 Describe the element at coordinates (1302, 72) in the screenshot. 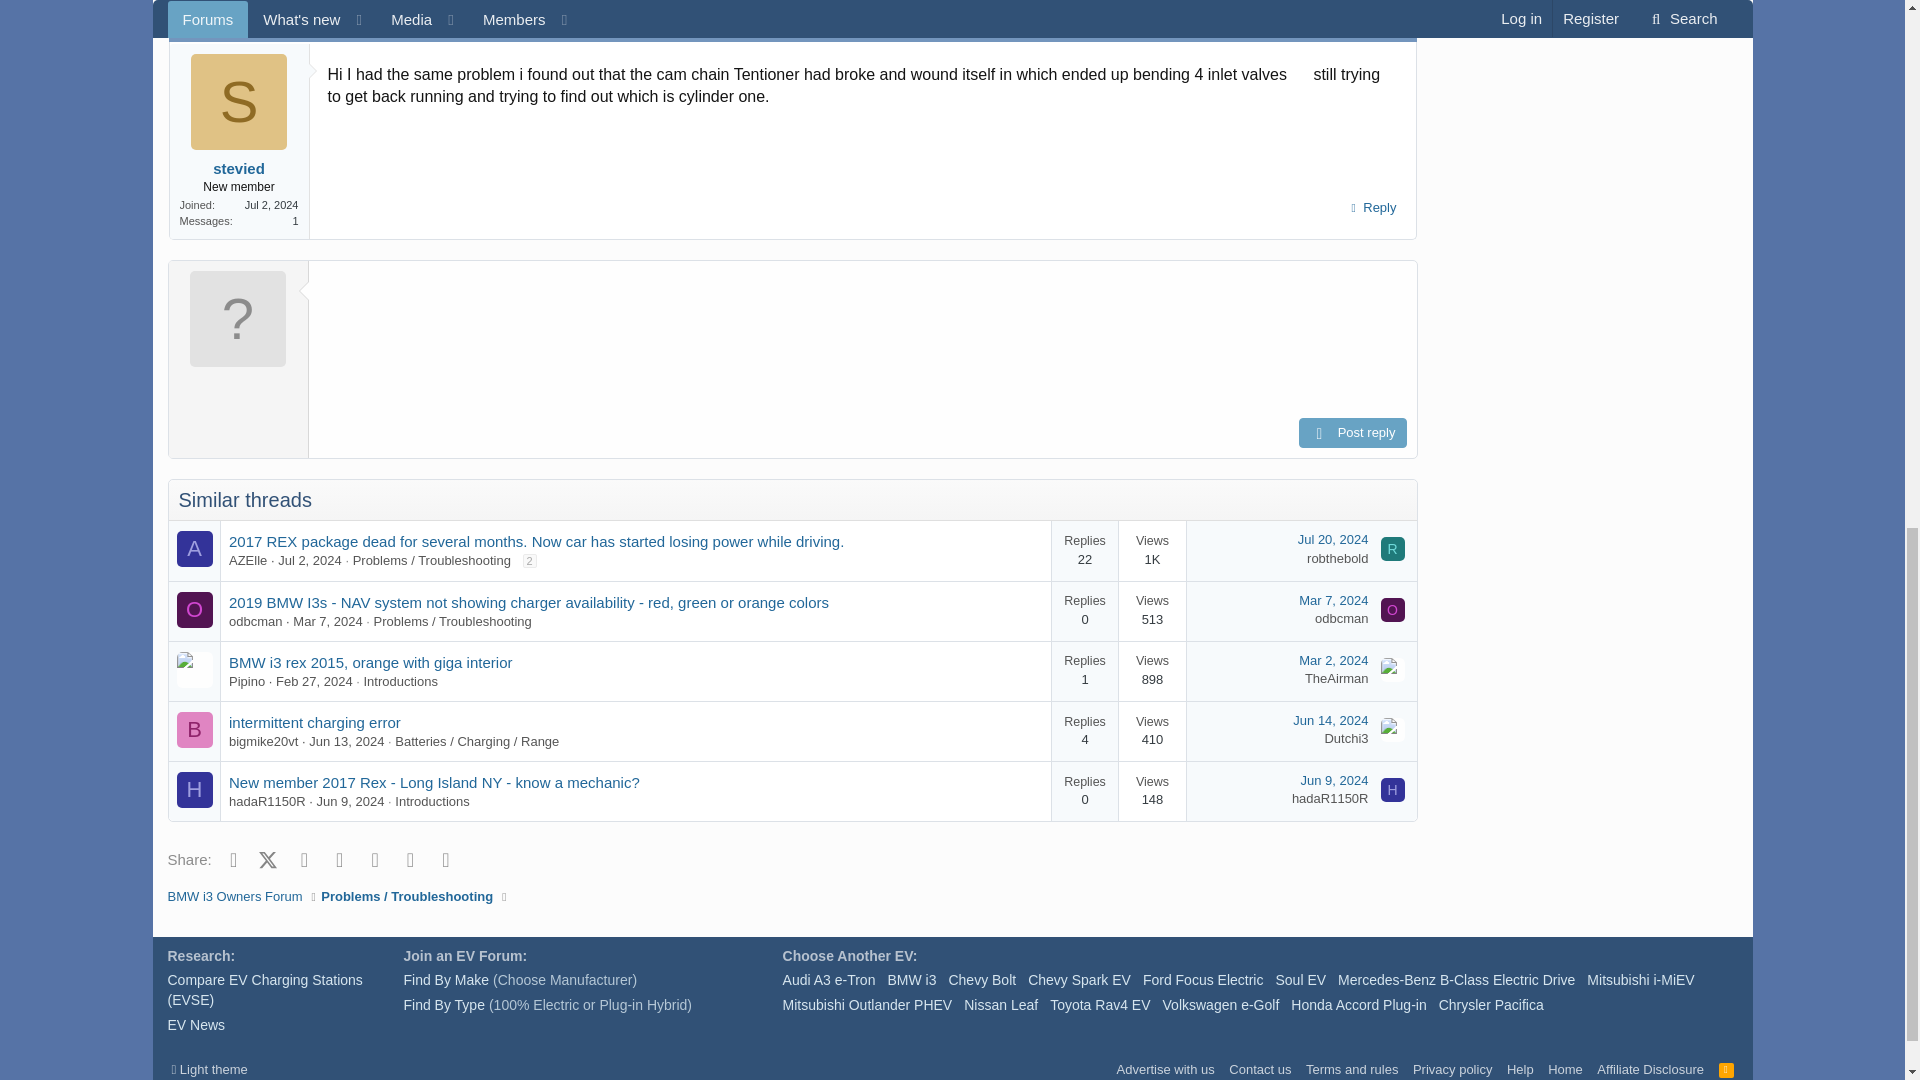

I see `Roll eyes    :rolleyes:` at that location.